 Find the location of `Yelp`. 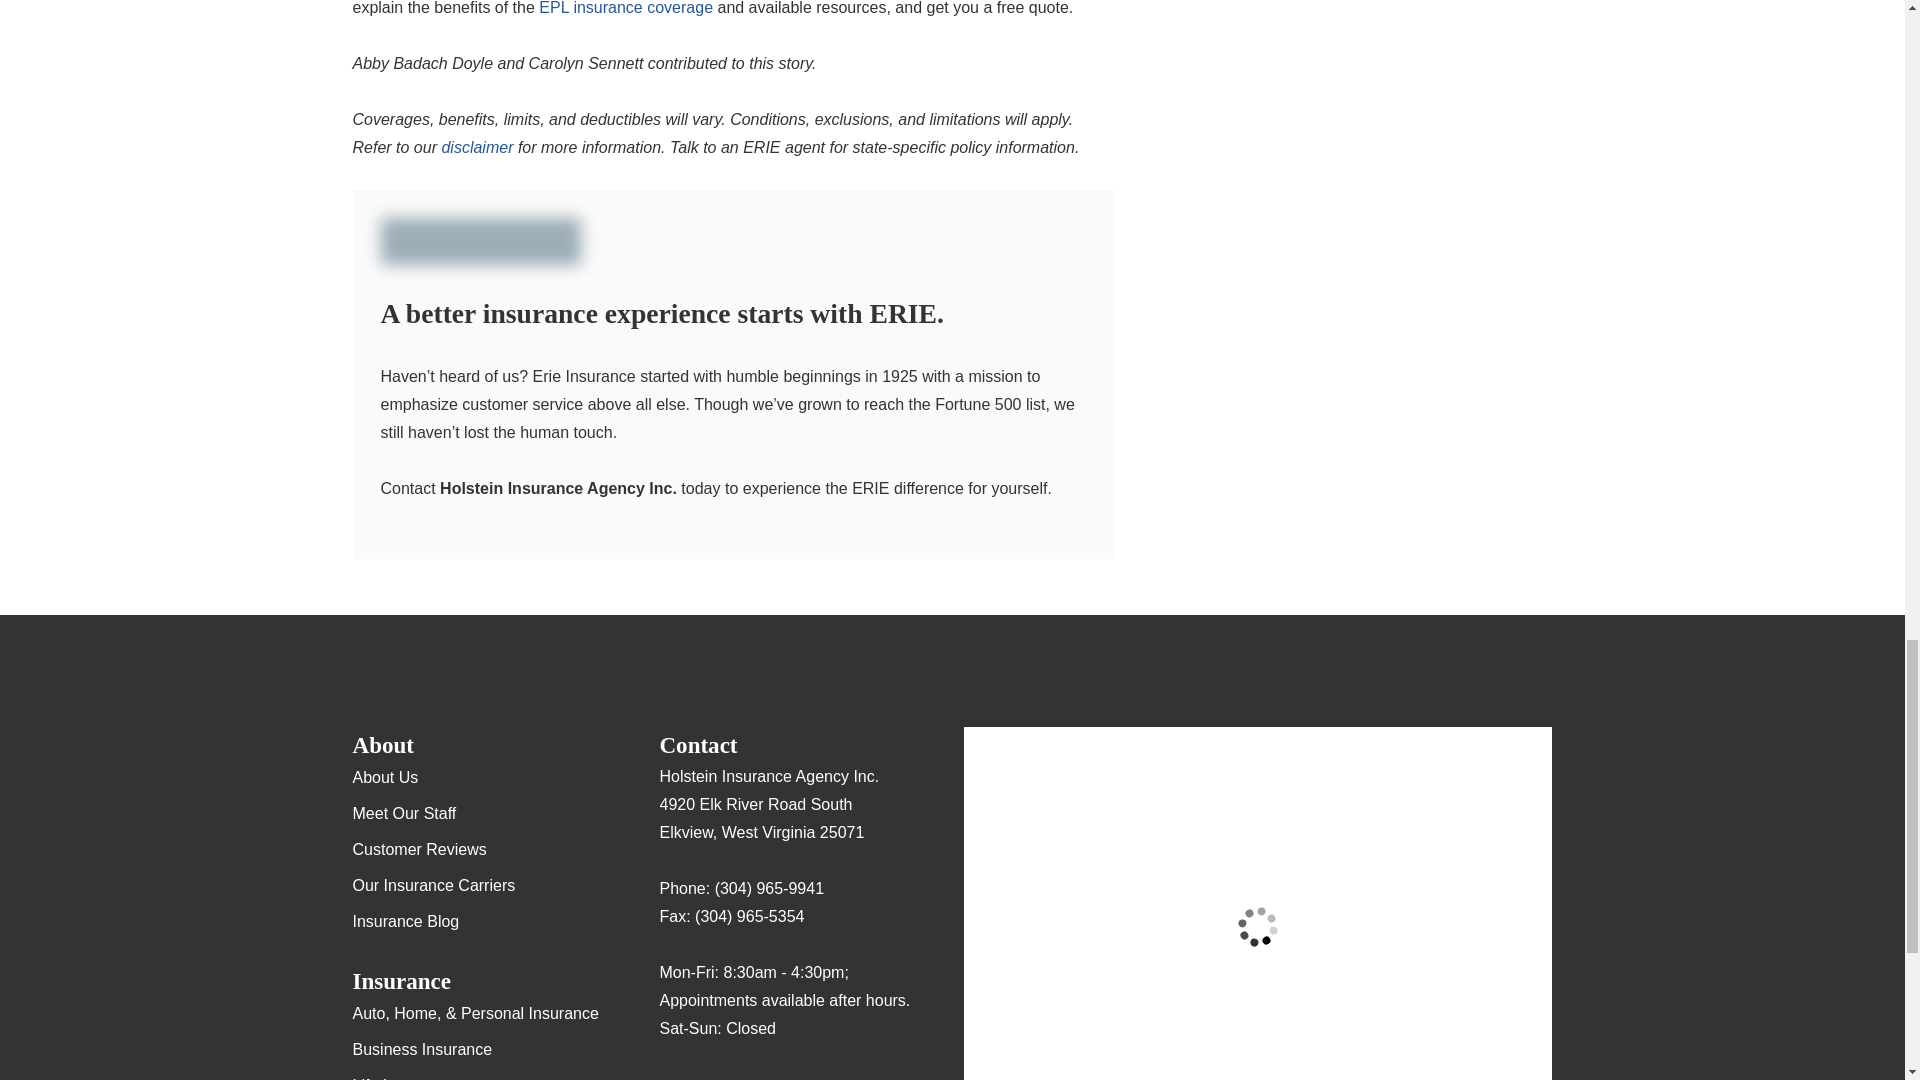

Yelp is located at coordinates (714, 1076).